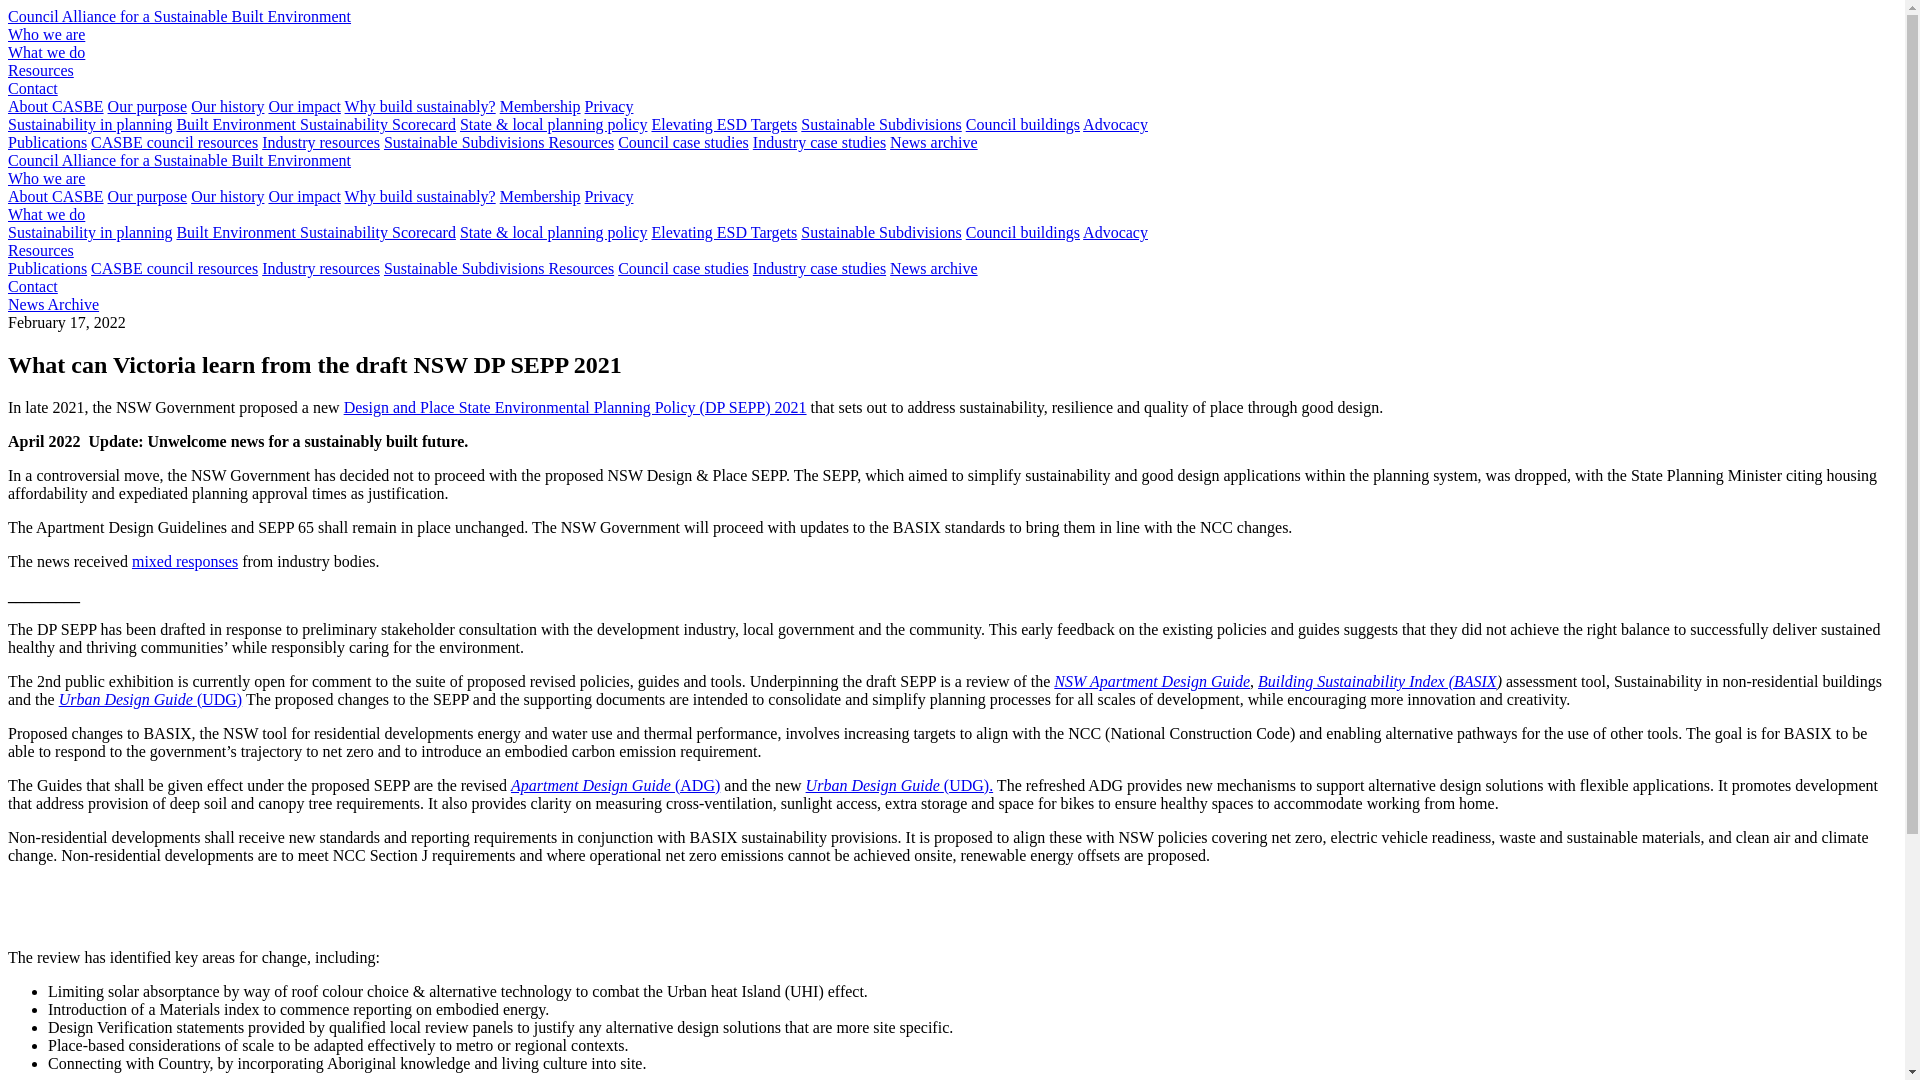 This screenshot has width=1920, height=1080. Describe the element at coordinates (554, 232) in the screenshot. I see `State & local planning policy` at that location.